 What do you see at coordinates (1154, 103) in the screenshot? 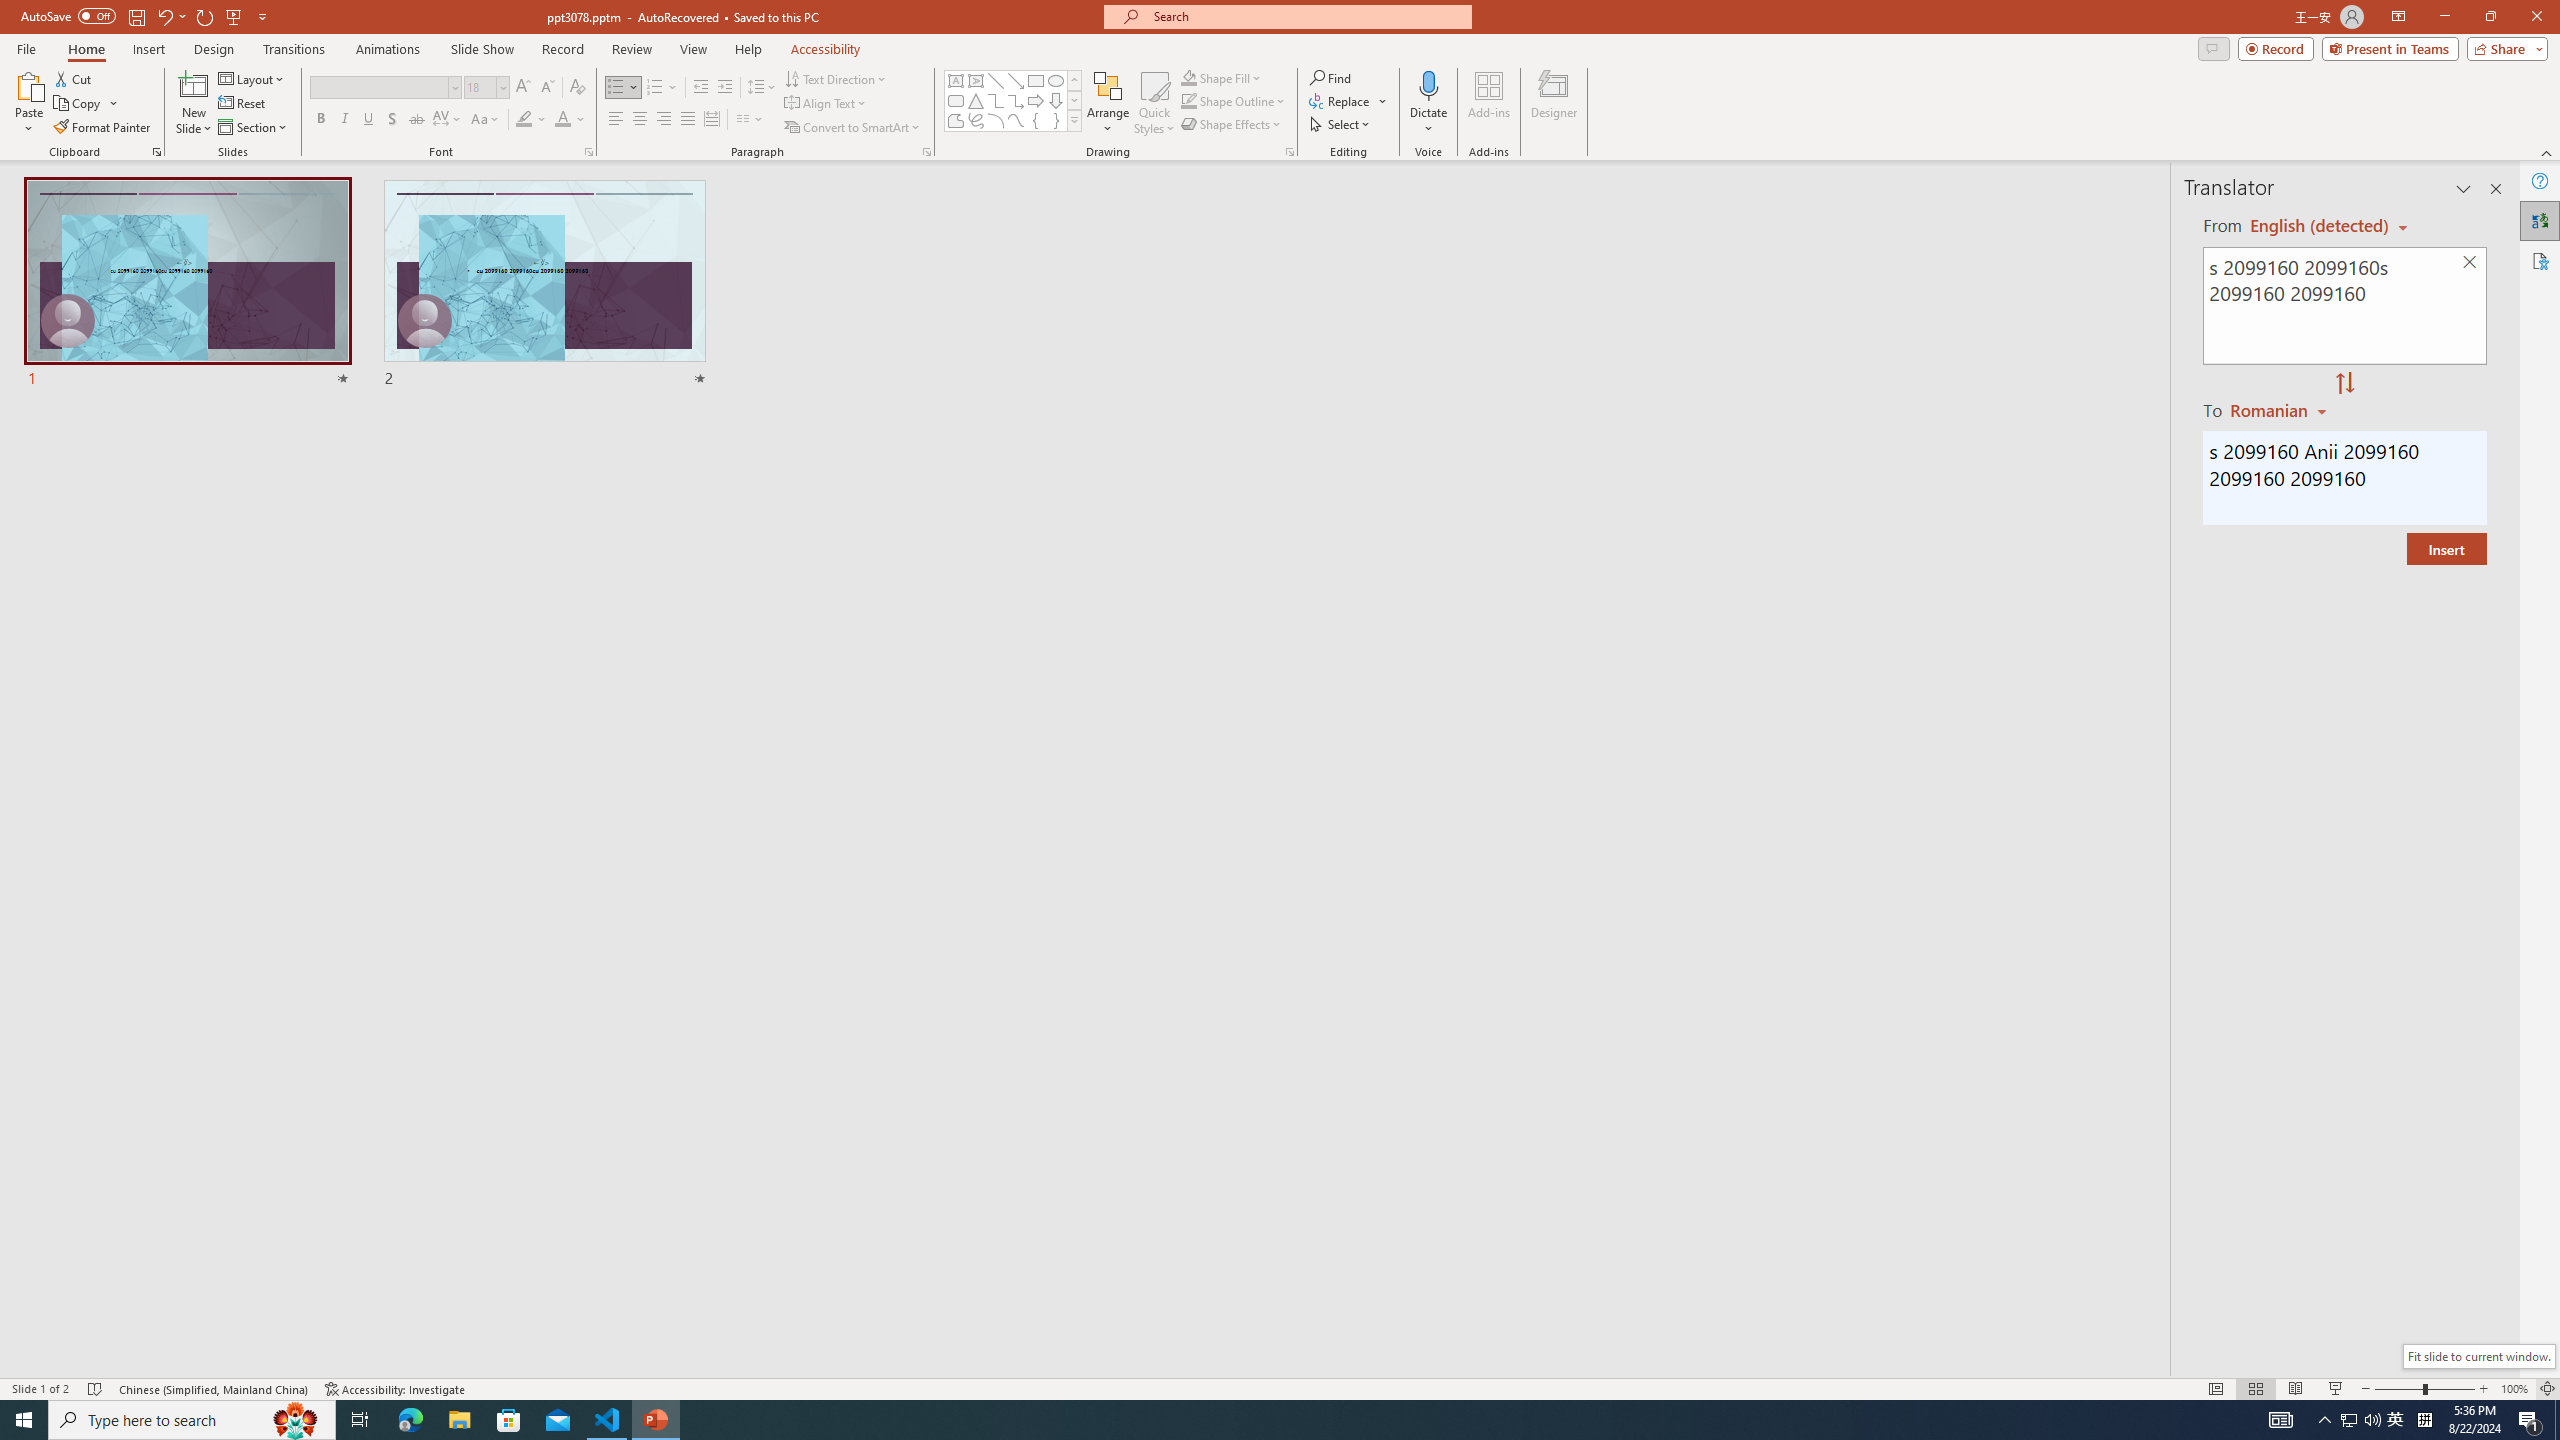
I see `Quick Styles` at bounding box center [1154, 103].